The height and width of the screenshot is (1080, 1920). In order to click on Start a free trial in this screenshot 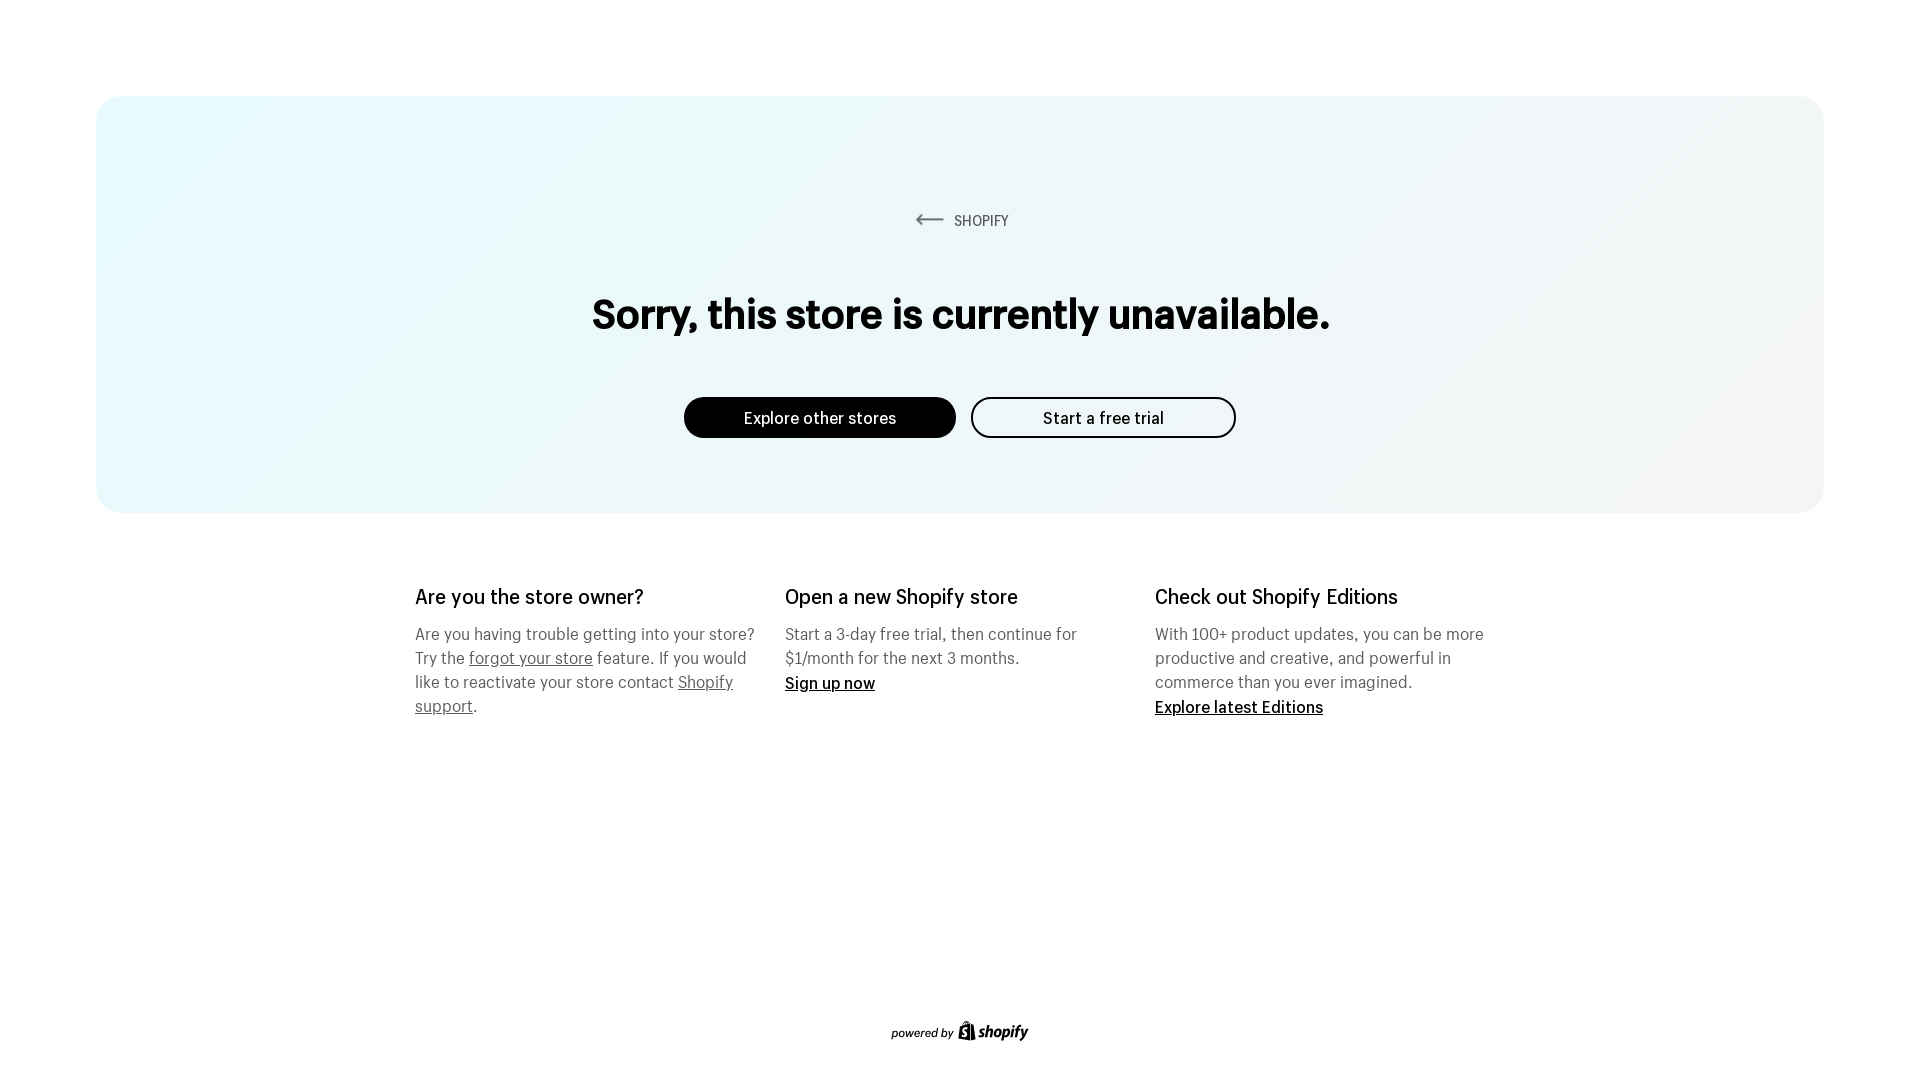, I will do `click(1104, 418)`.